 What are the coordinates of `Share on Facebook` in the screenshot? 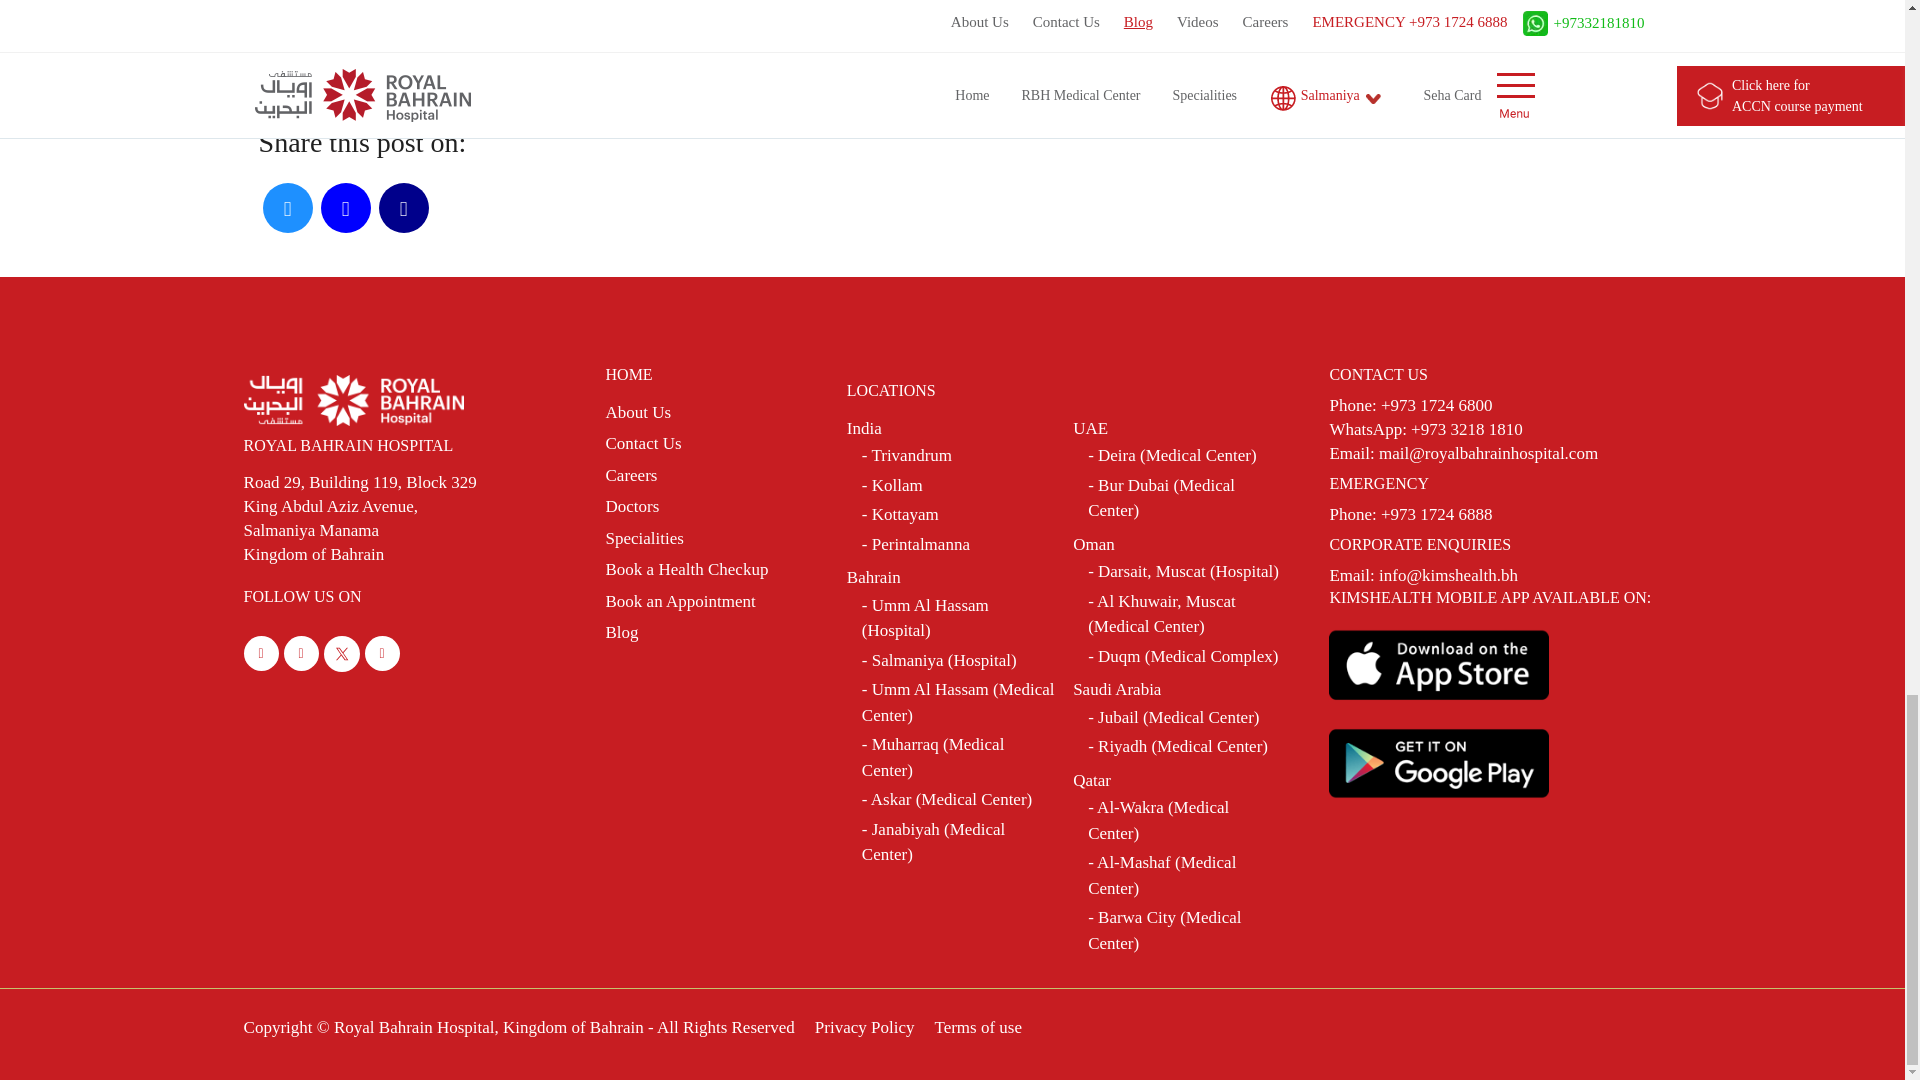 It's located at (403, 208).